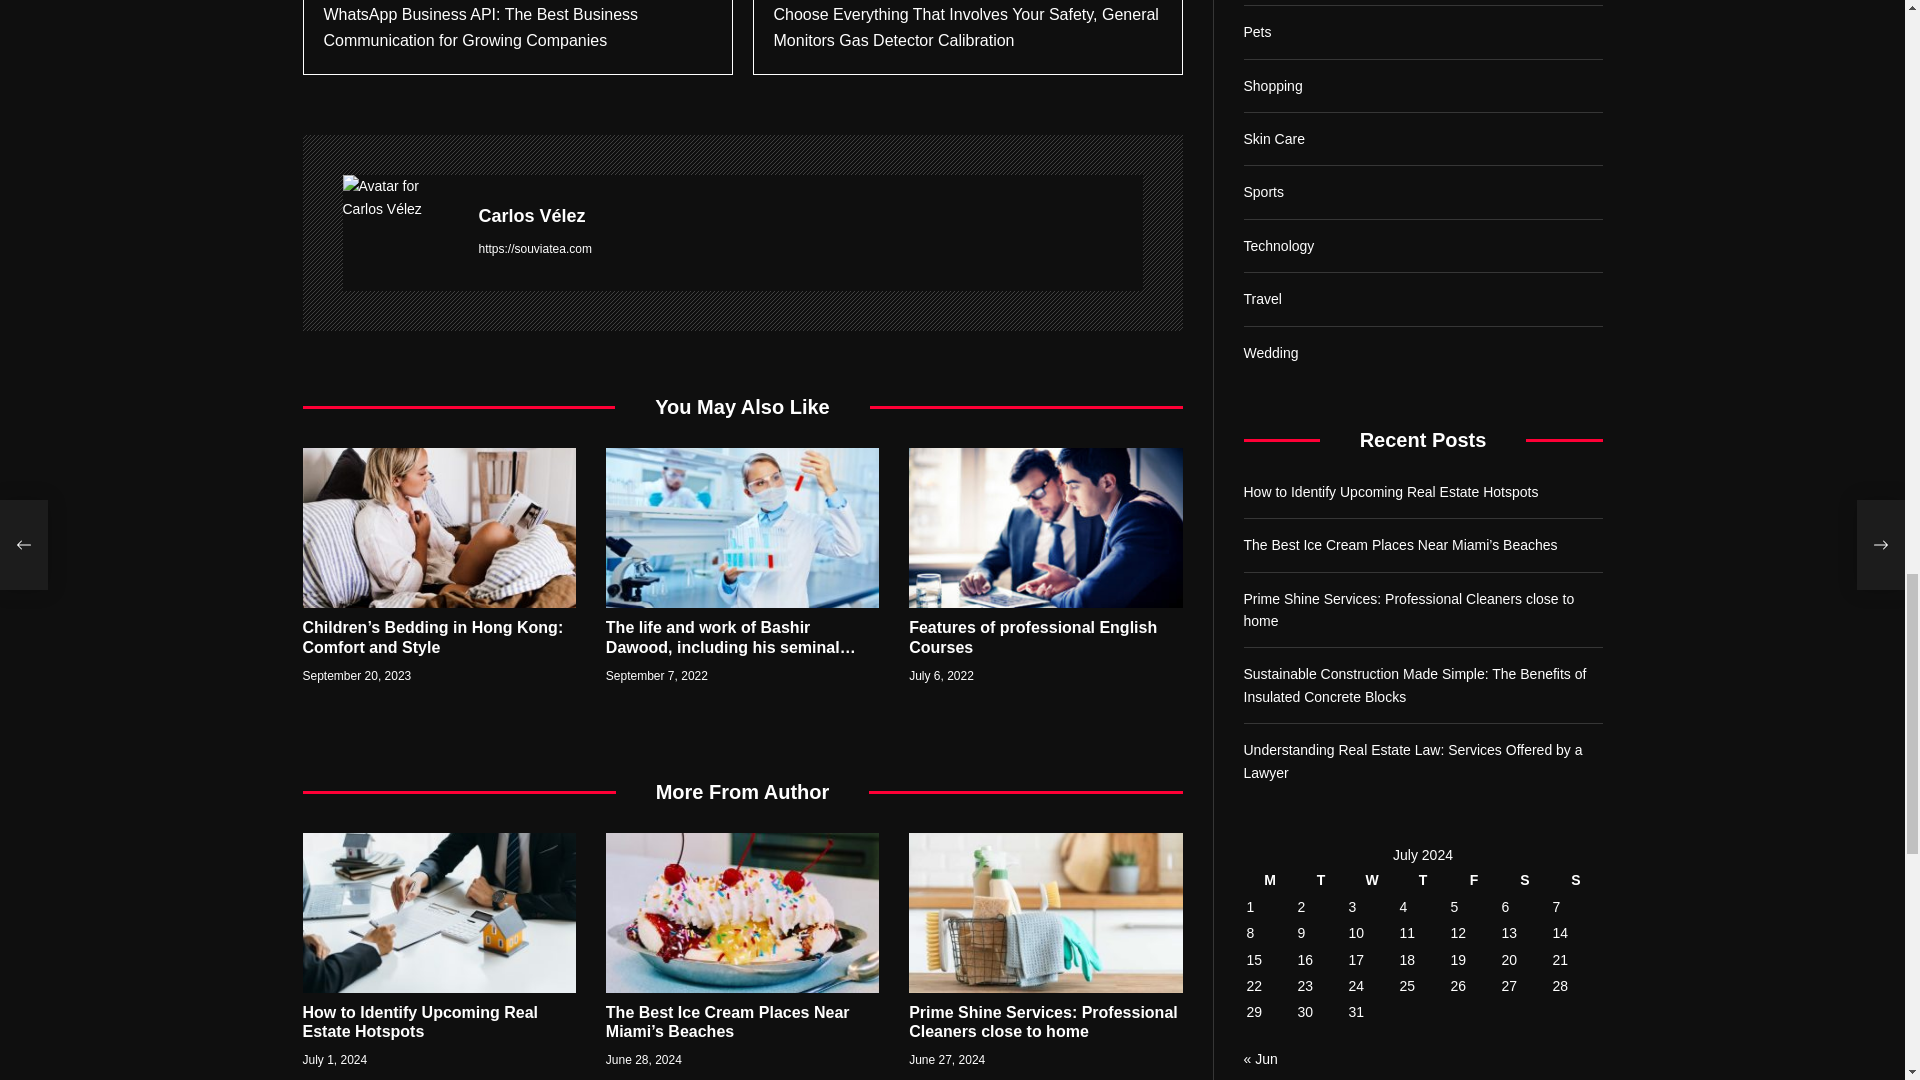 The height and width of the screenshot is (1080, 1920). I want to click on Saturday, so click(1524, 250).